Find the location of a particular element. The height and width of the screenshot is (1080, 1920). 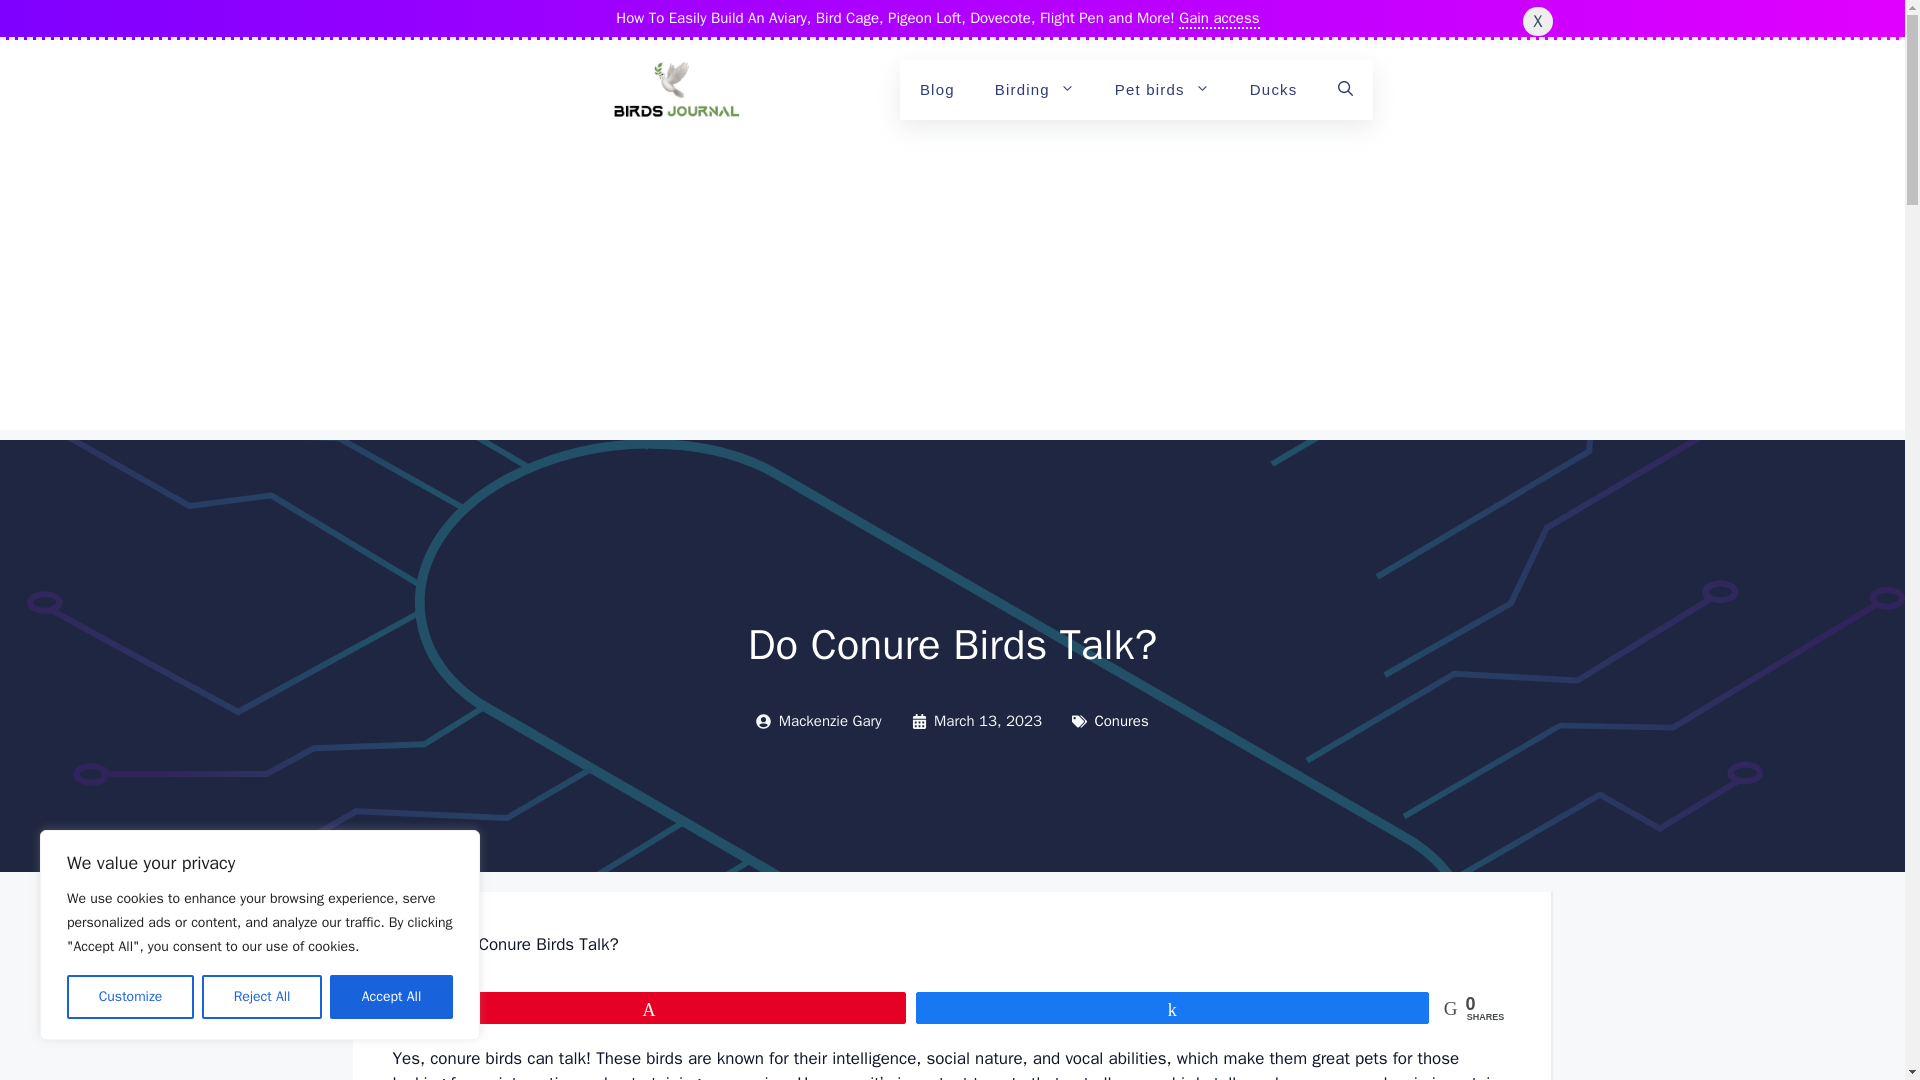

Reject All is located at coordinates (262, 997).